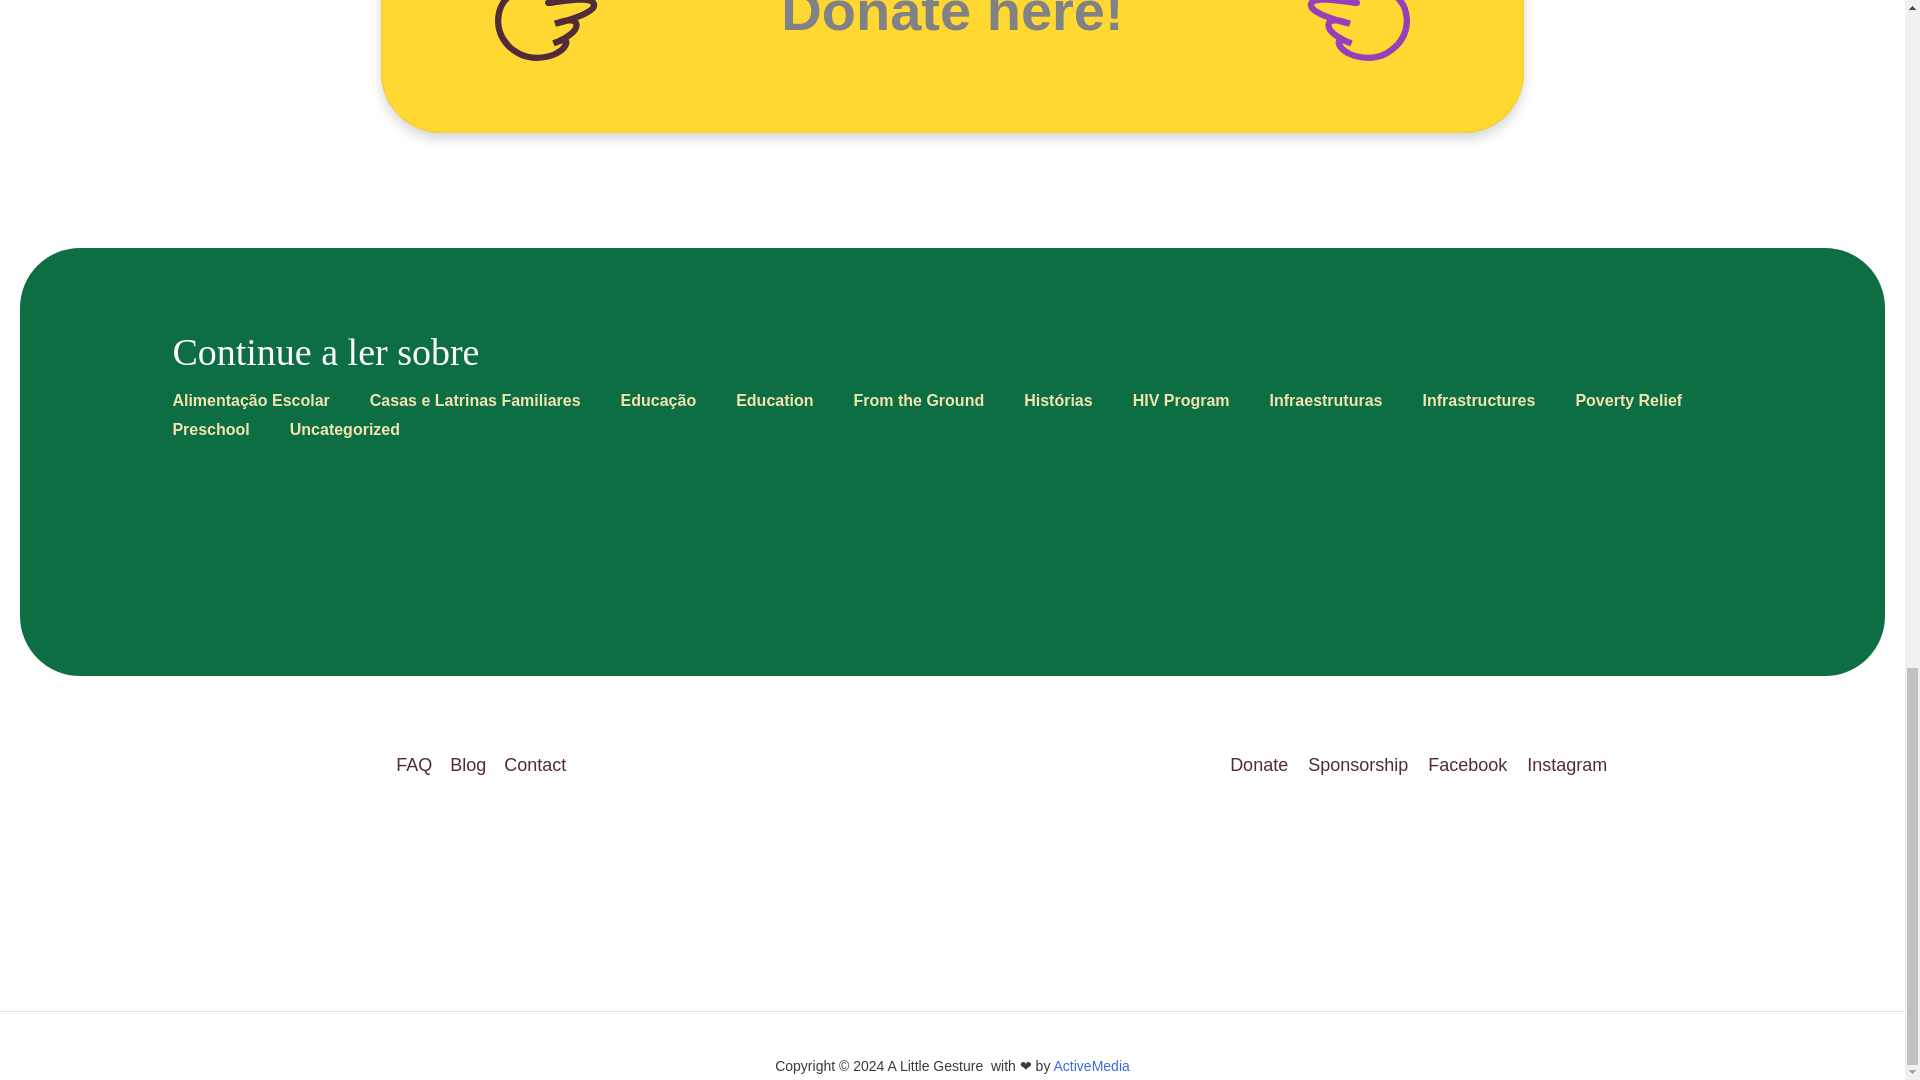 The height and width of the screenshot is (1080, 1920). Describe the element at coordinates (1566, 765) in the screenshot. I see `Instagram` at that location.